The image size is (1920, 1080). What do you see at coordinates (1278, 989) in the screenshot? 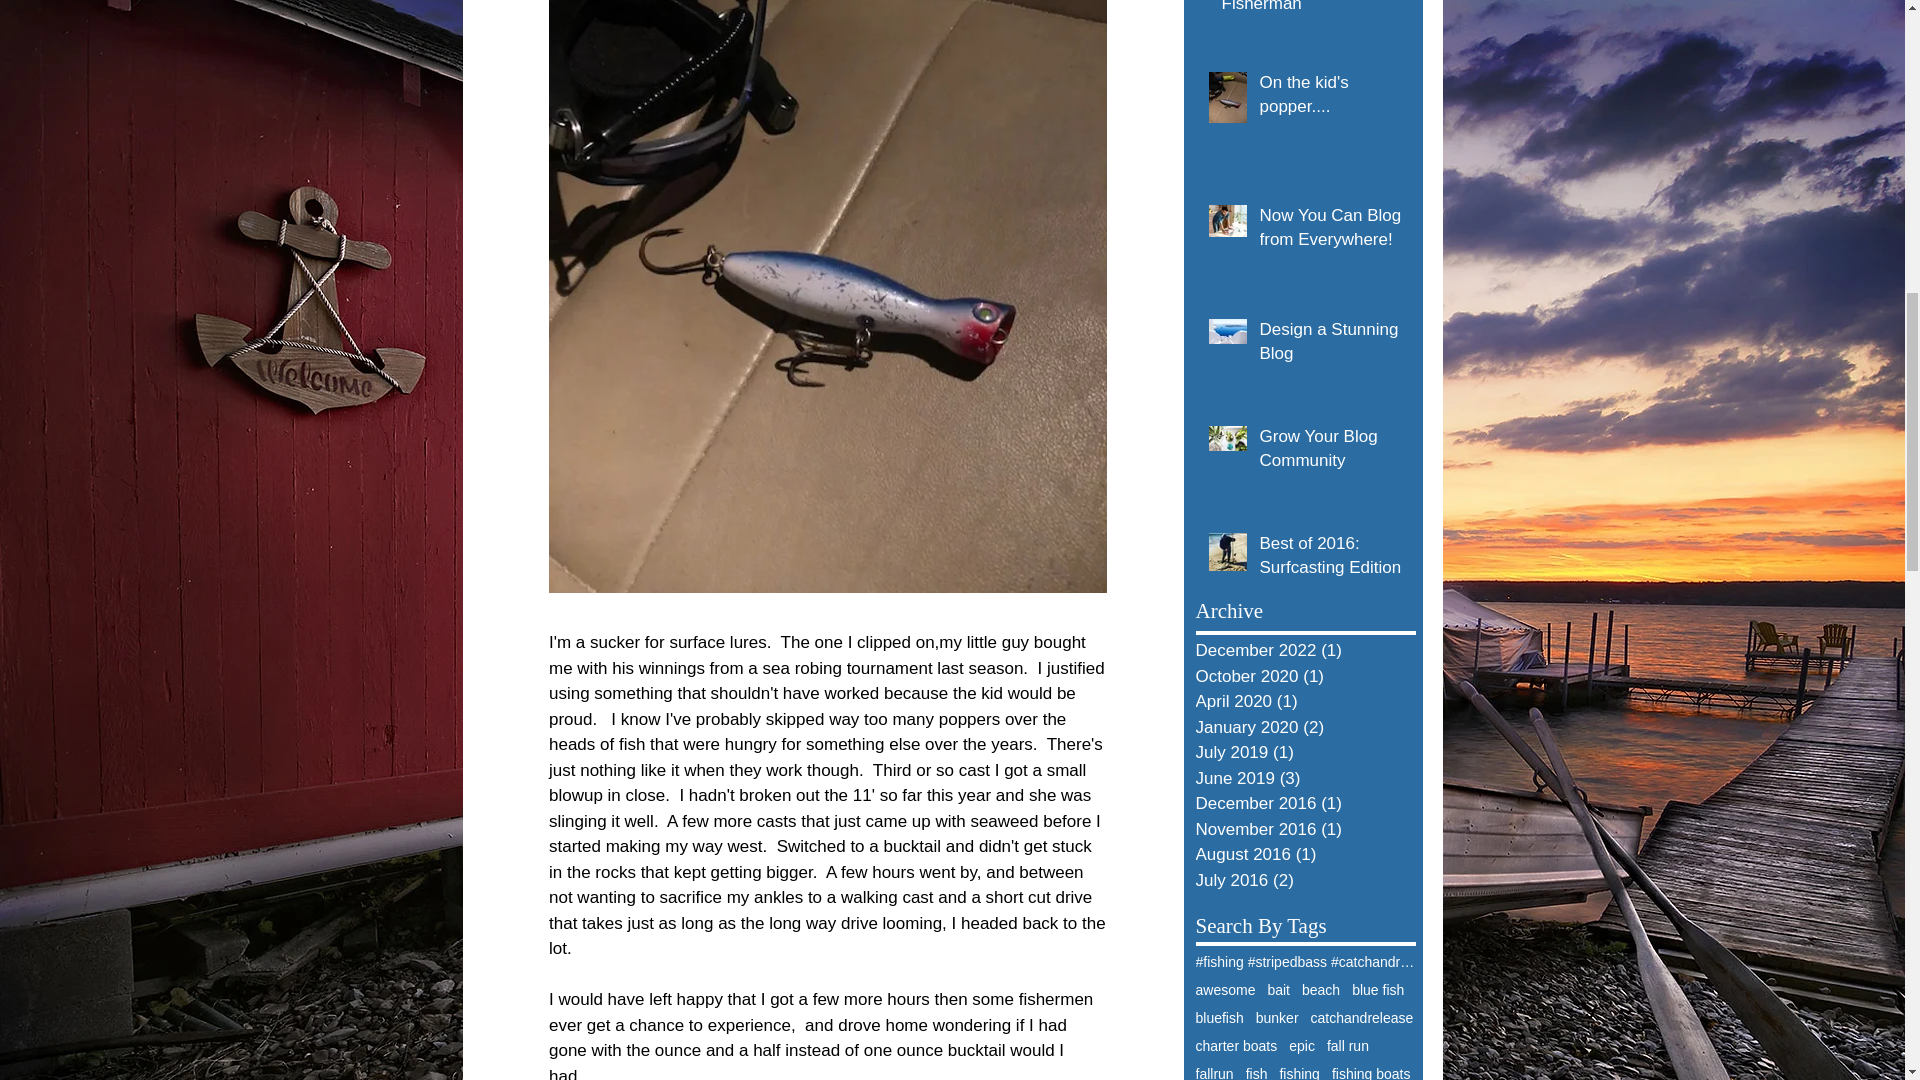
I see `bait` at bounding box center [1278, 989].